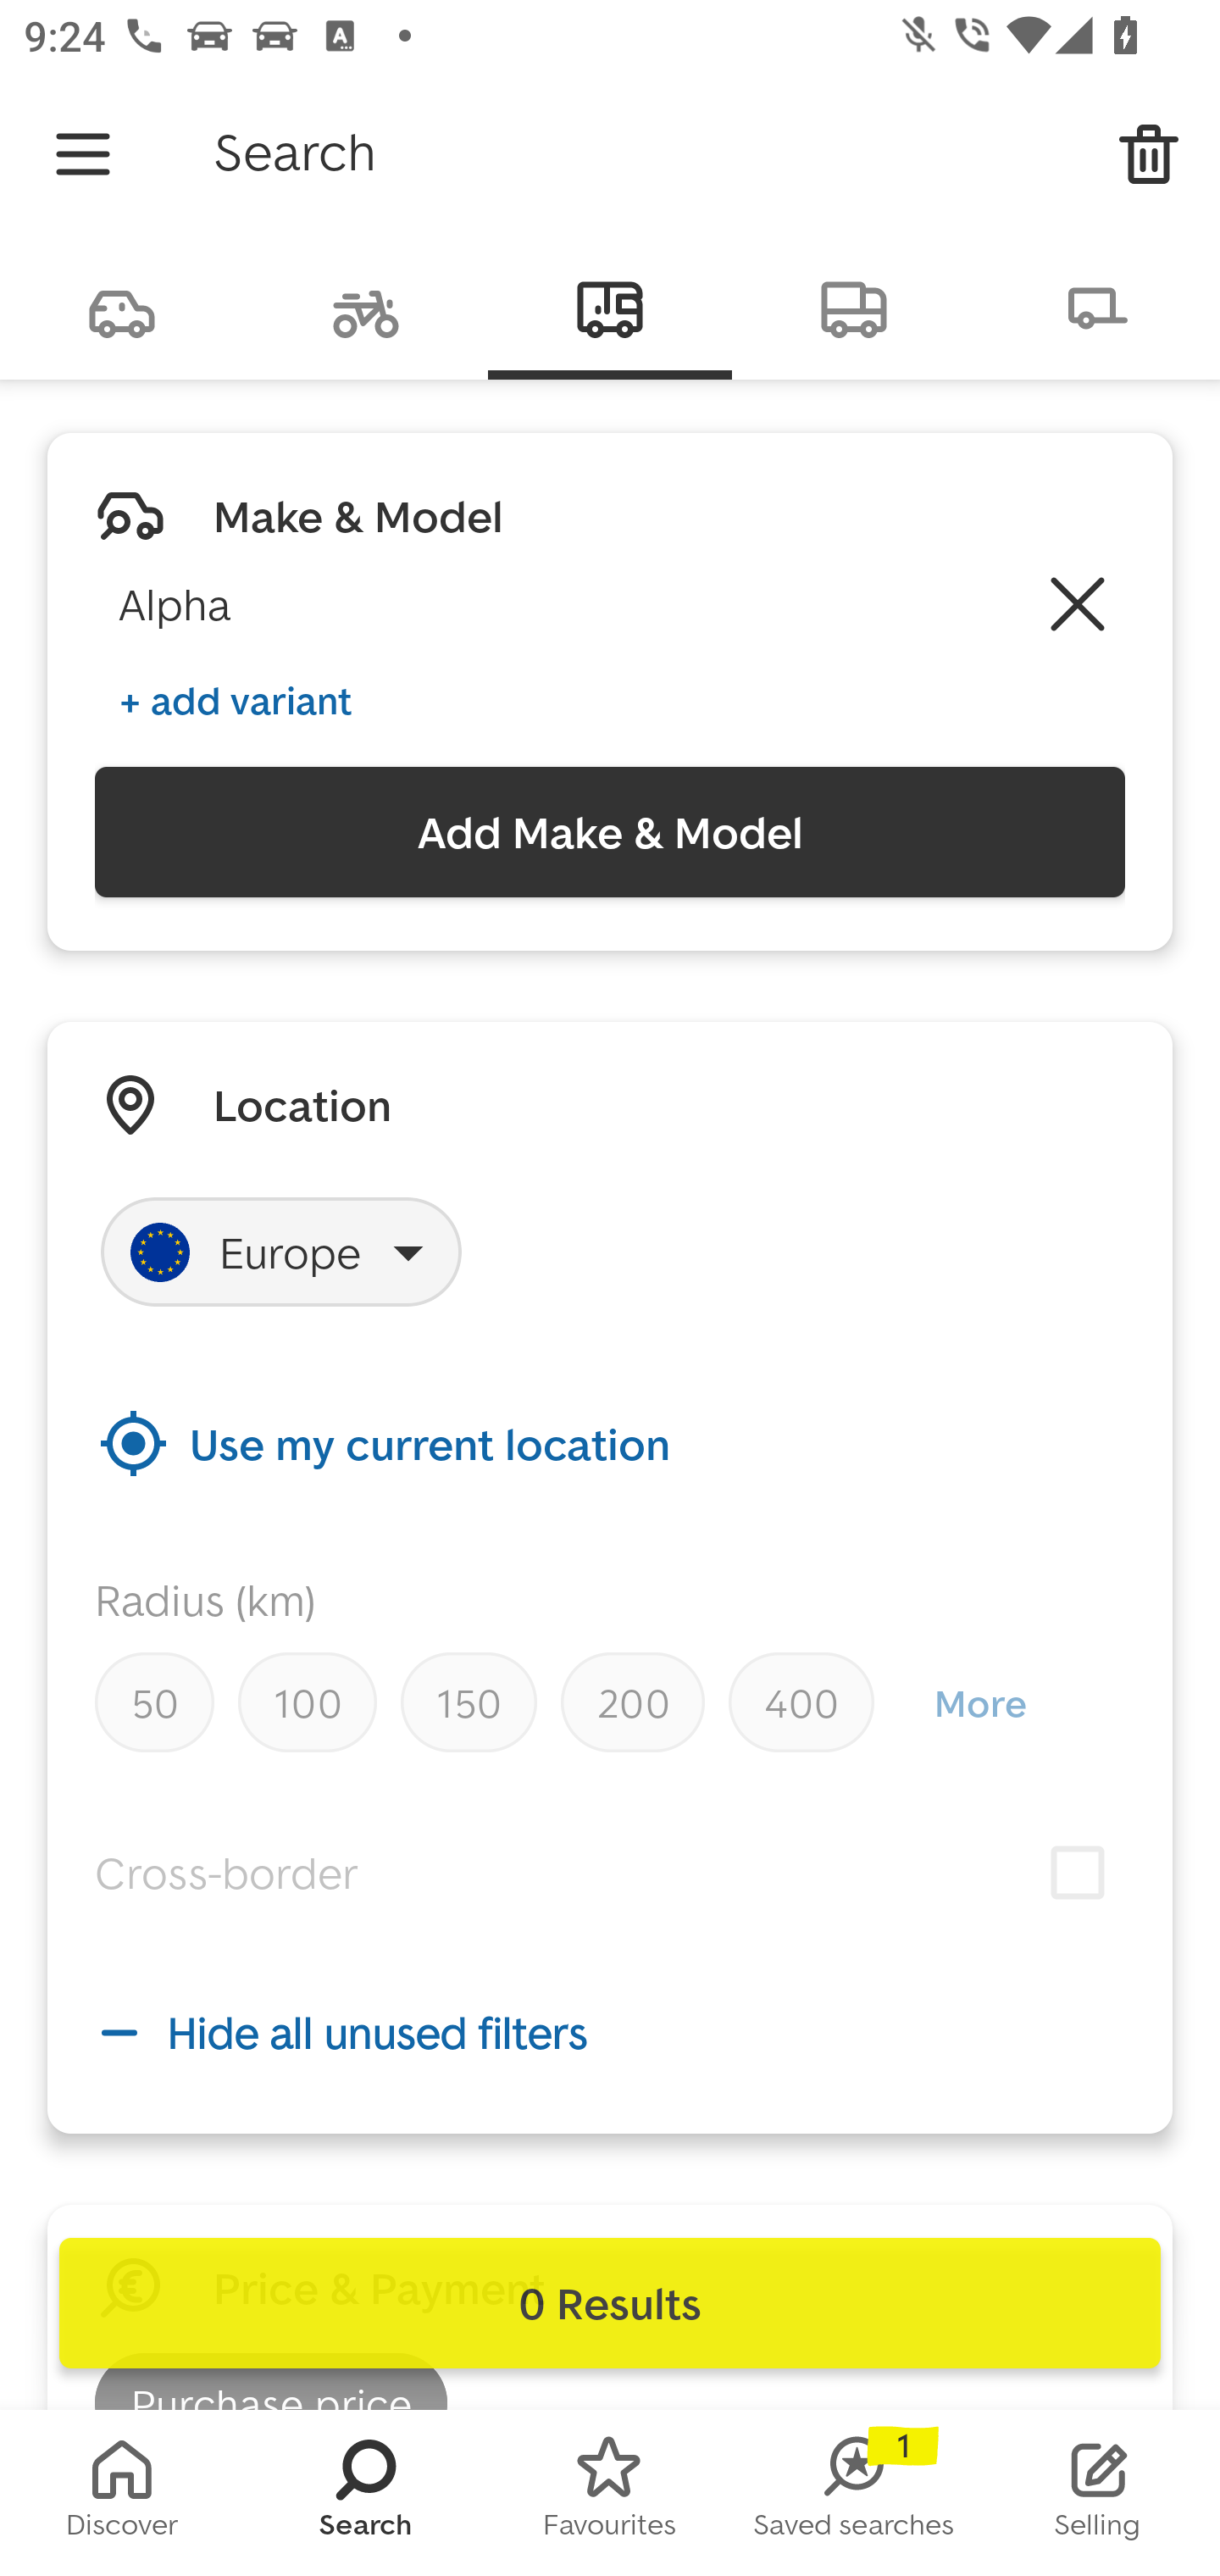 The height and width of the screenshot is (2576, 1220). What do you see at coordinates (610, 1442) in the screenshot?
I see `Use my current location` at bounding box center [610, 1442].